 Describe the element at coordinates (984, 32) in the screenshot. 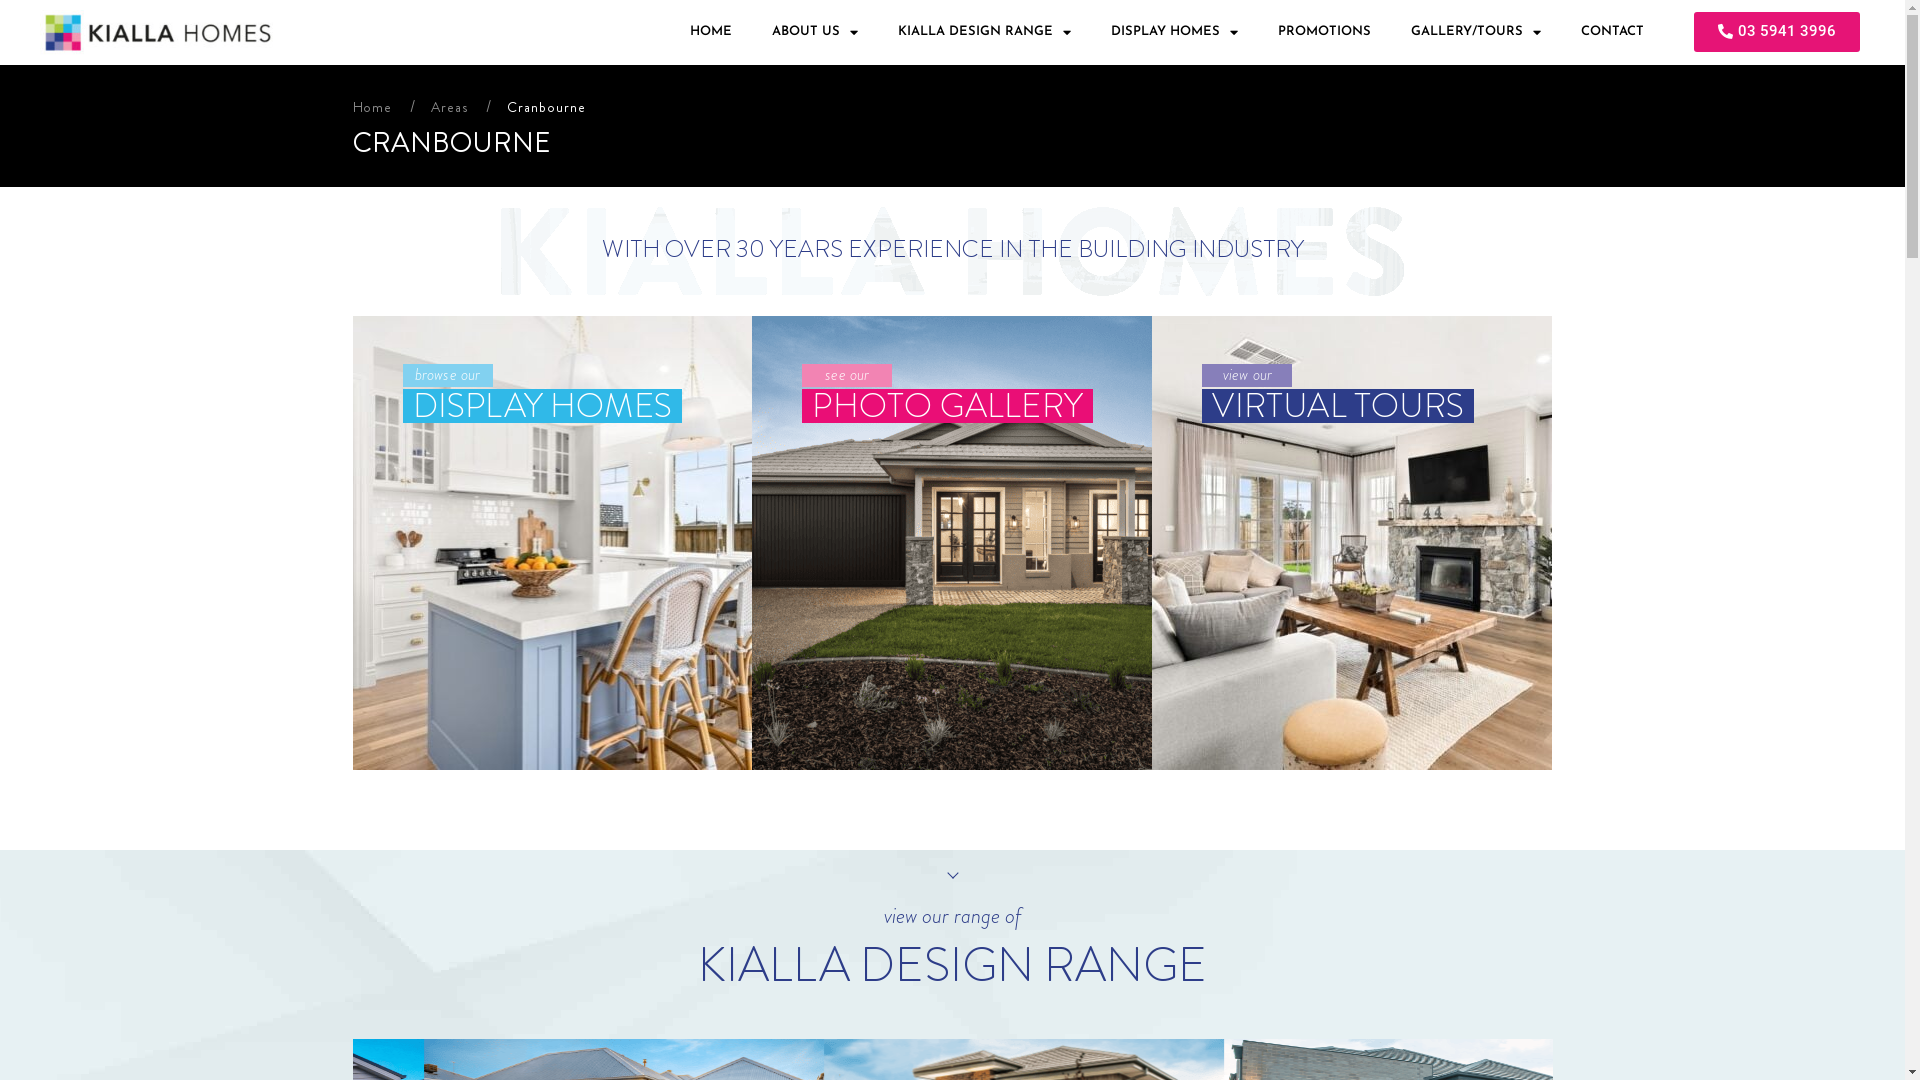

I see `KIALLA DESIGN RANGE` at that location.